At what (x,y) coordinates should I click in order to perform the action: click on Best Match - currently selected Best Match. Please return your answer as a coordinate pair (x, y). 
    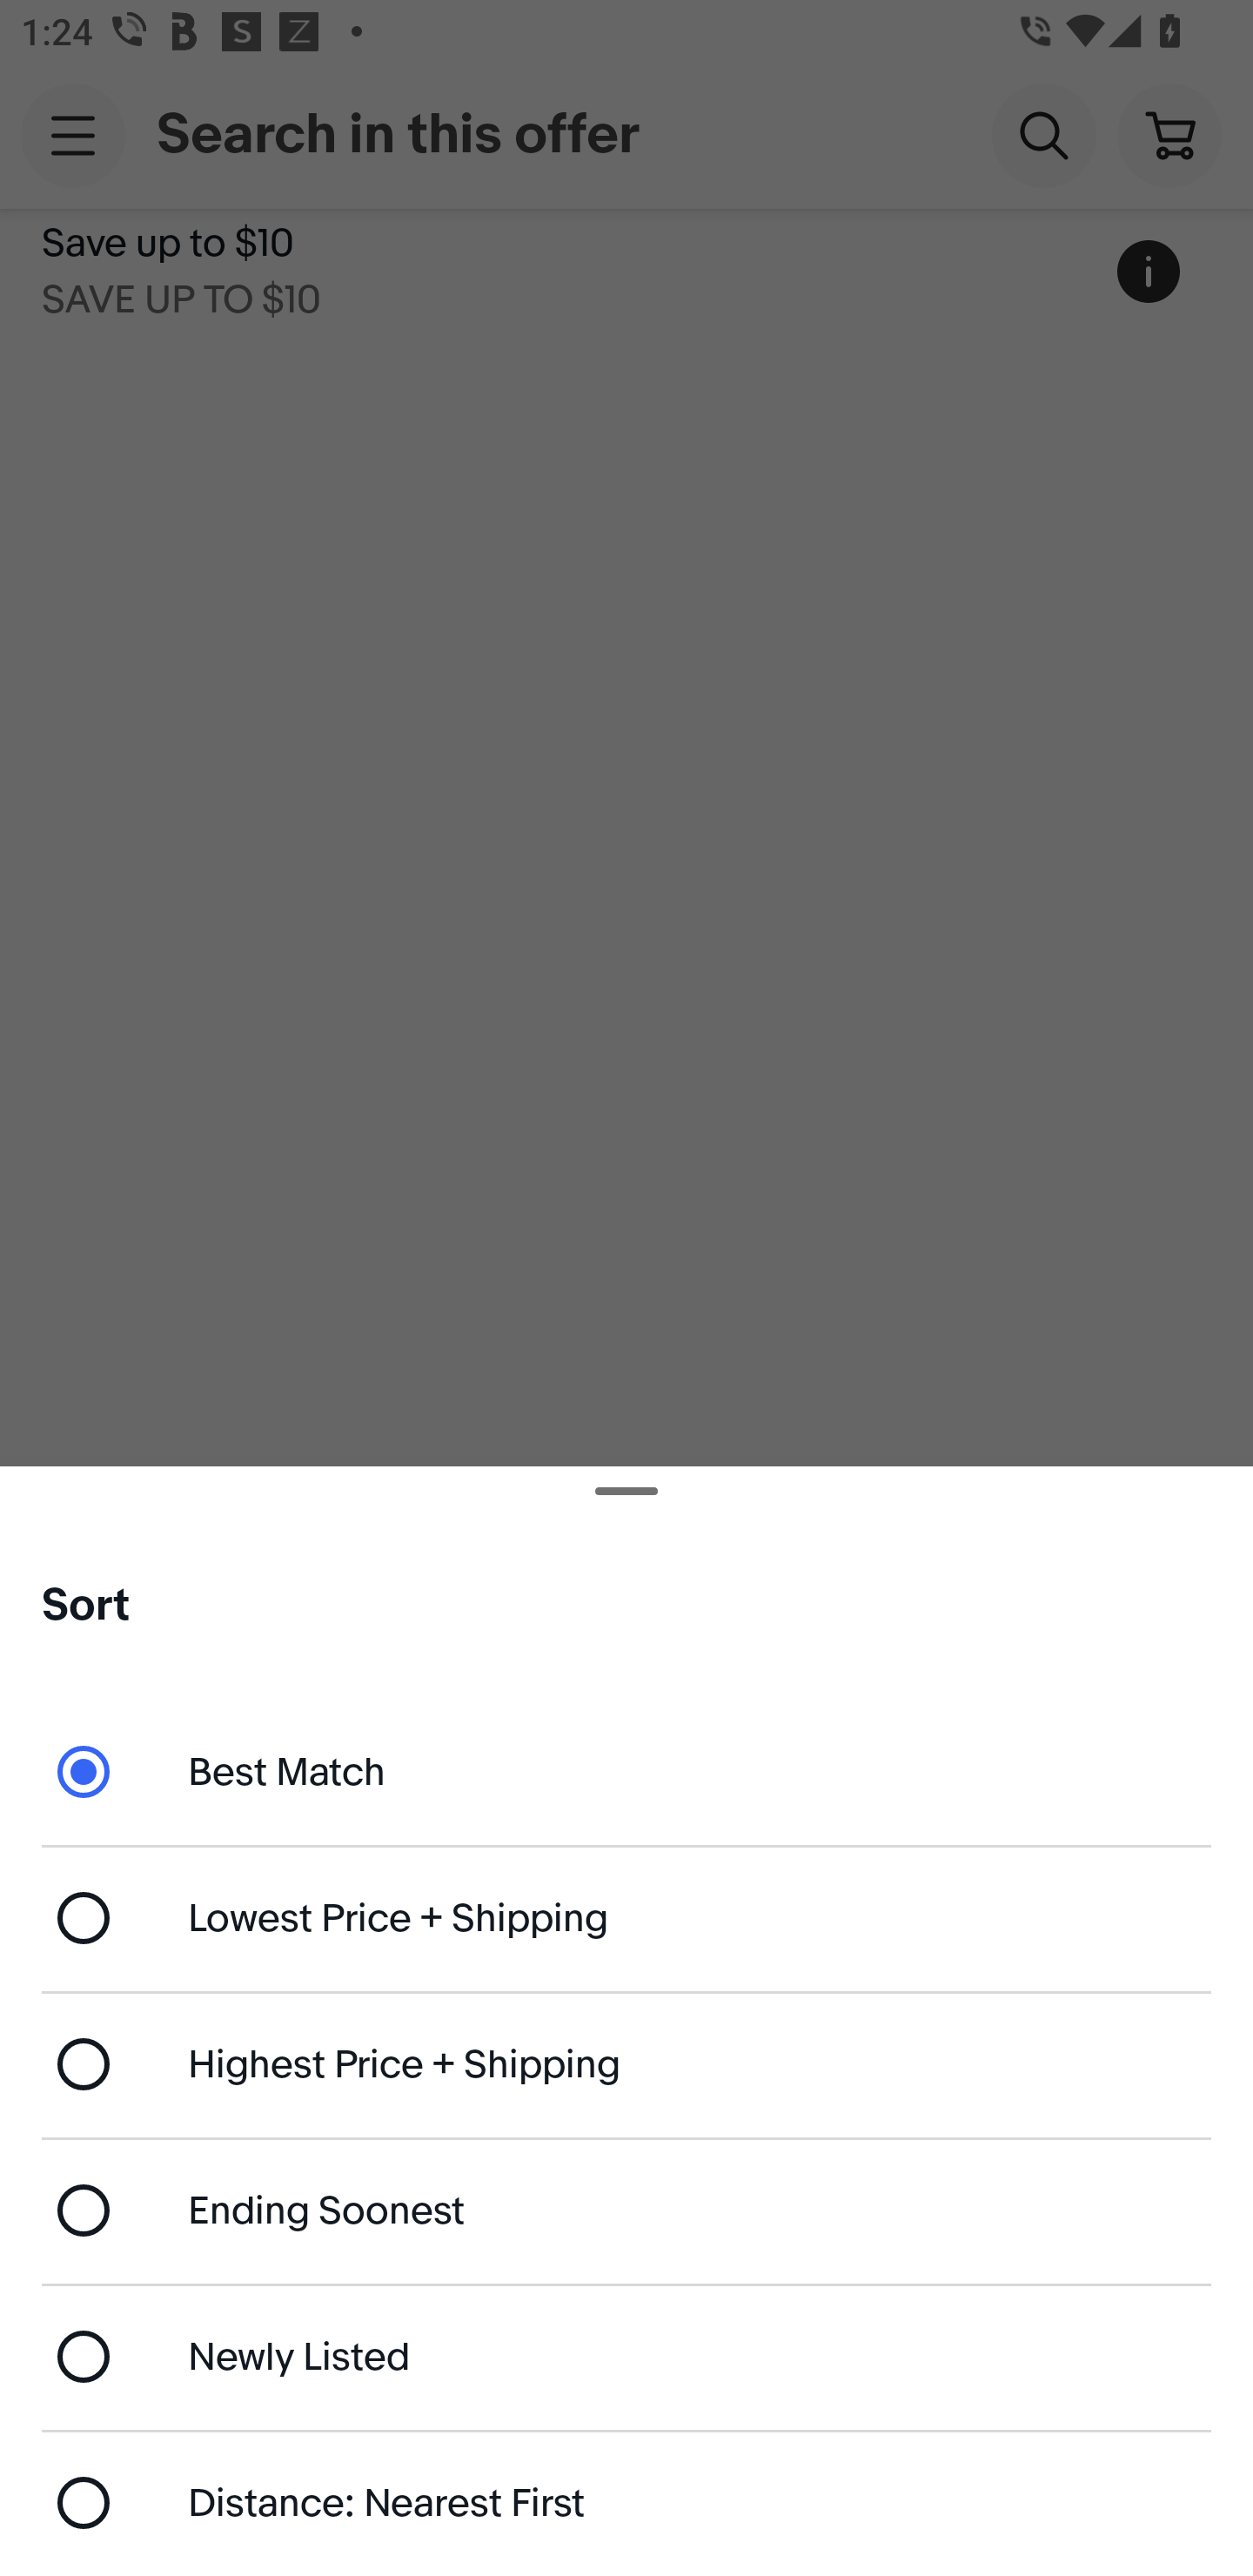
    Looking at the image, I should click on (626, 1770).